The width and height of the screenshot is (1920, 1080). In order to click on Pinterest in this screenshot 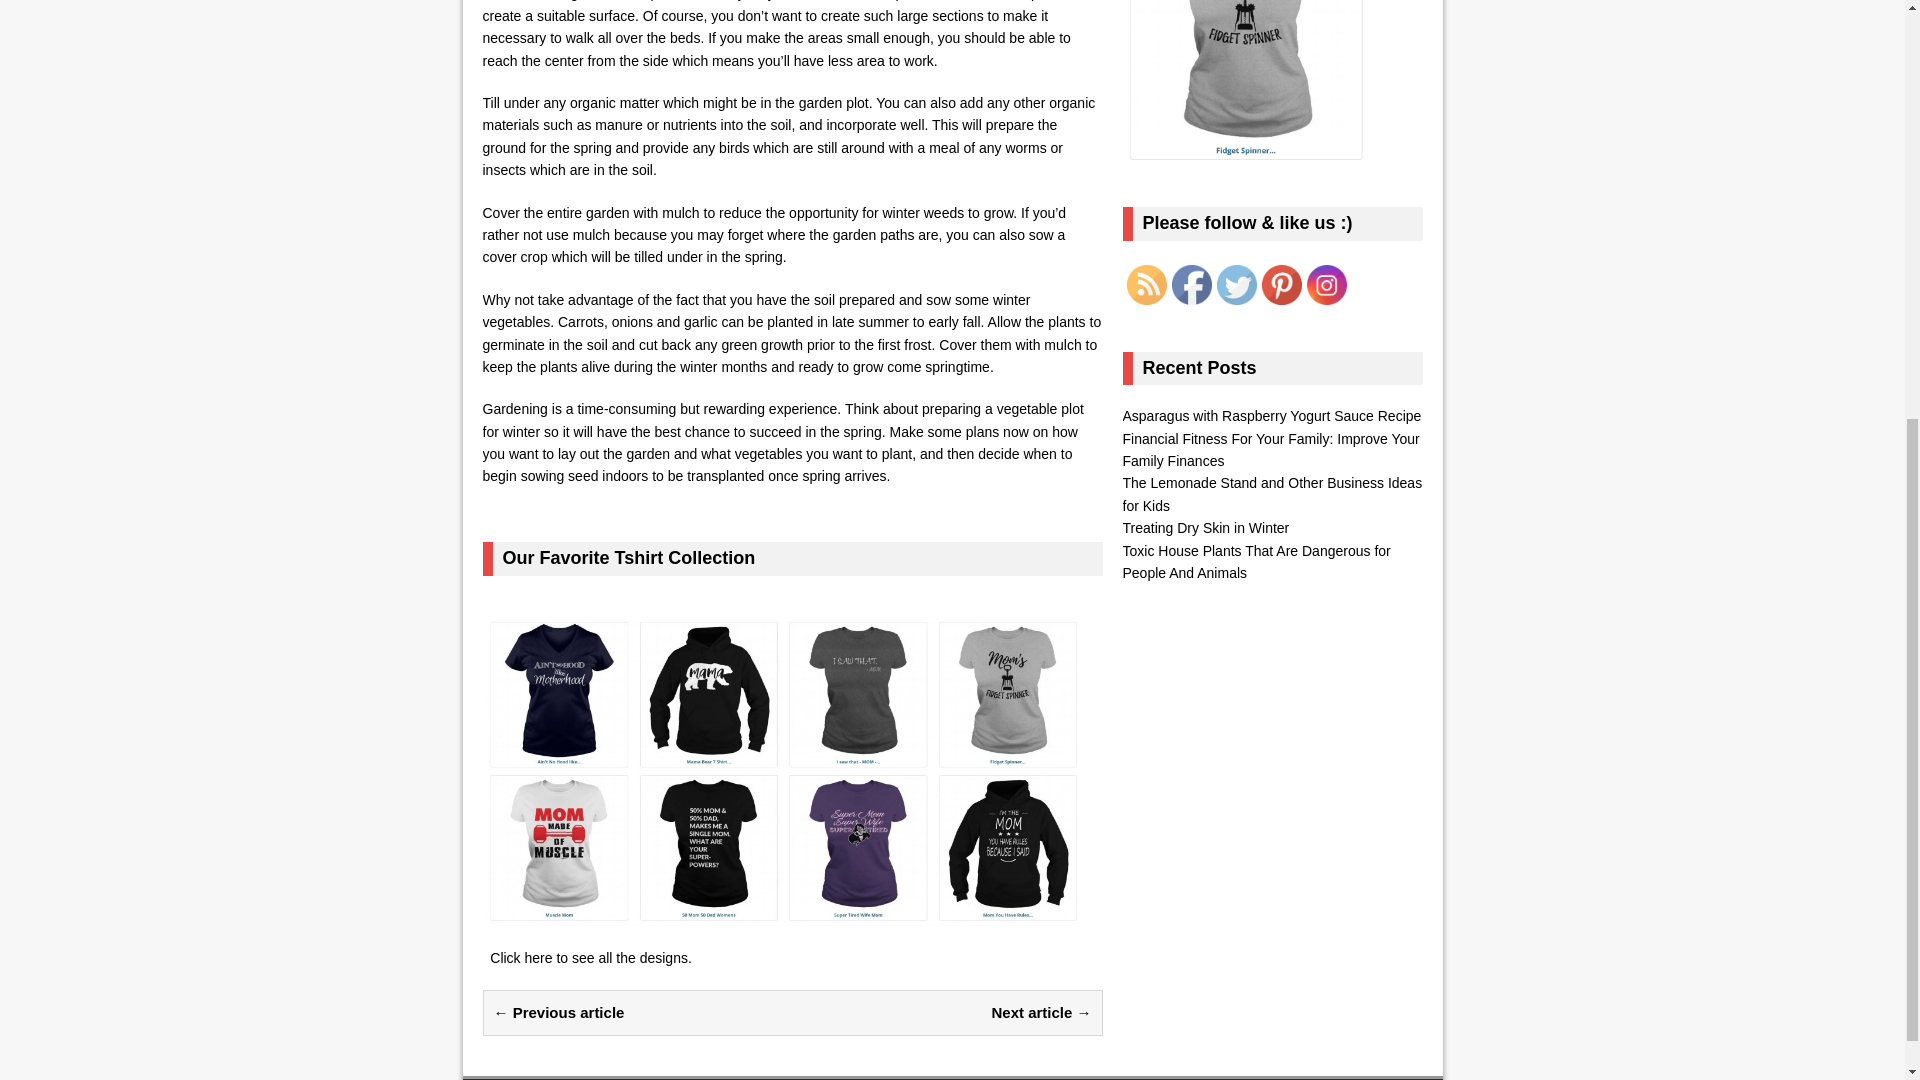, I will do `click(1281, 284)`.